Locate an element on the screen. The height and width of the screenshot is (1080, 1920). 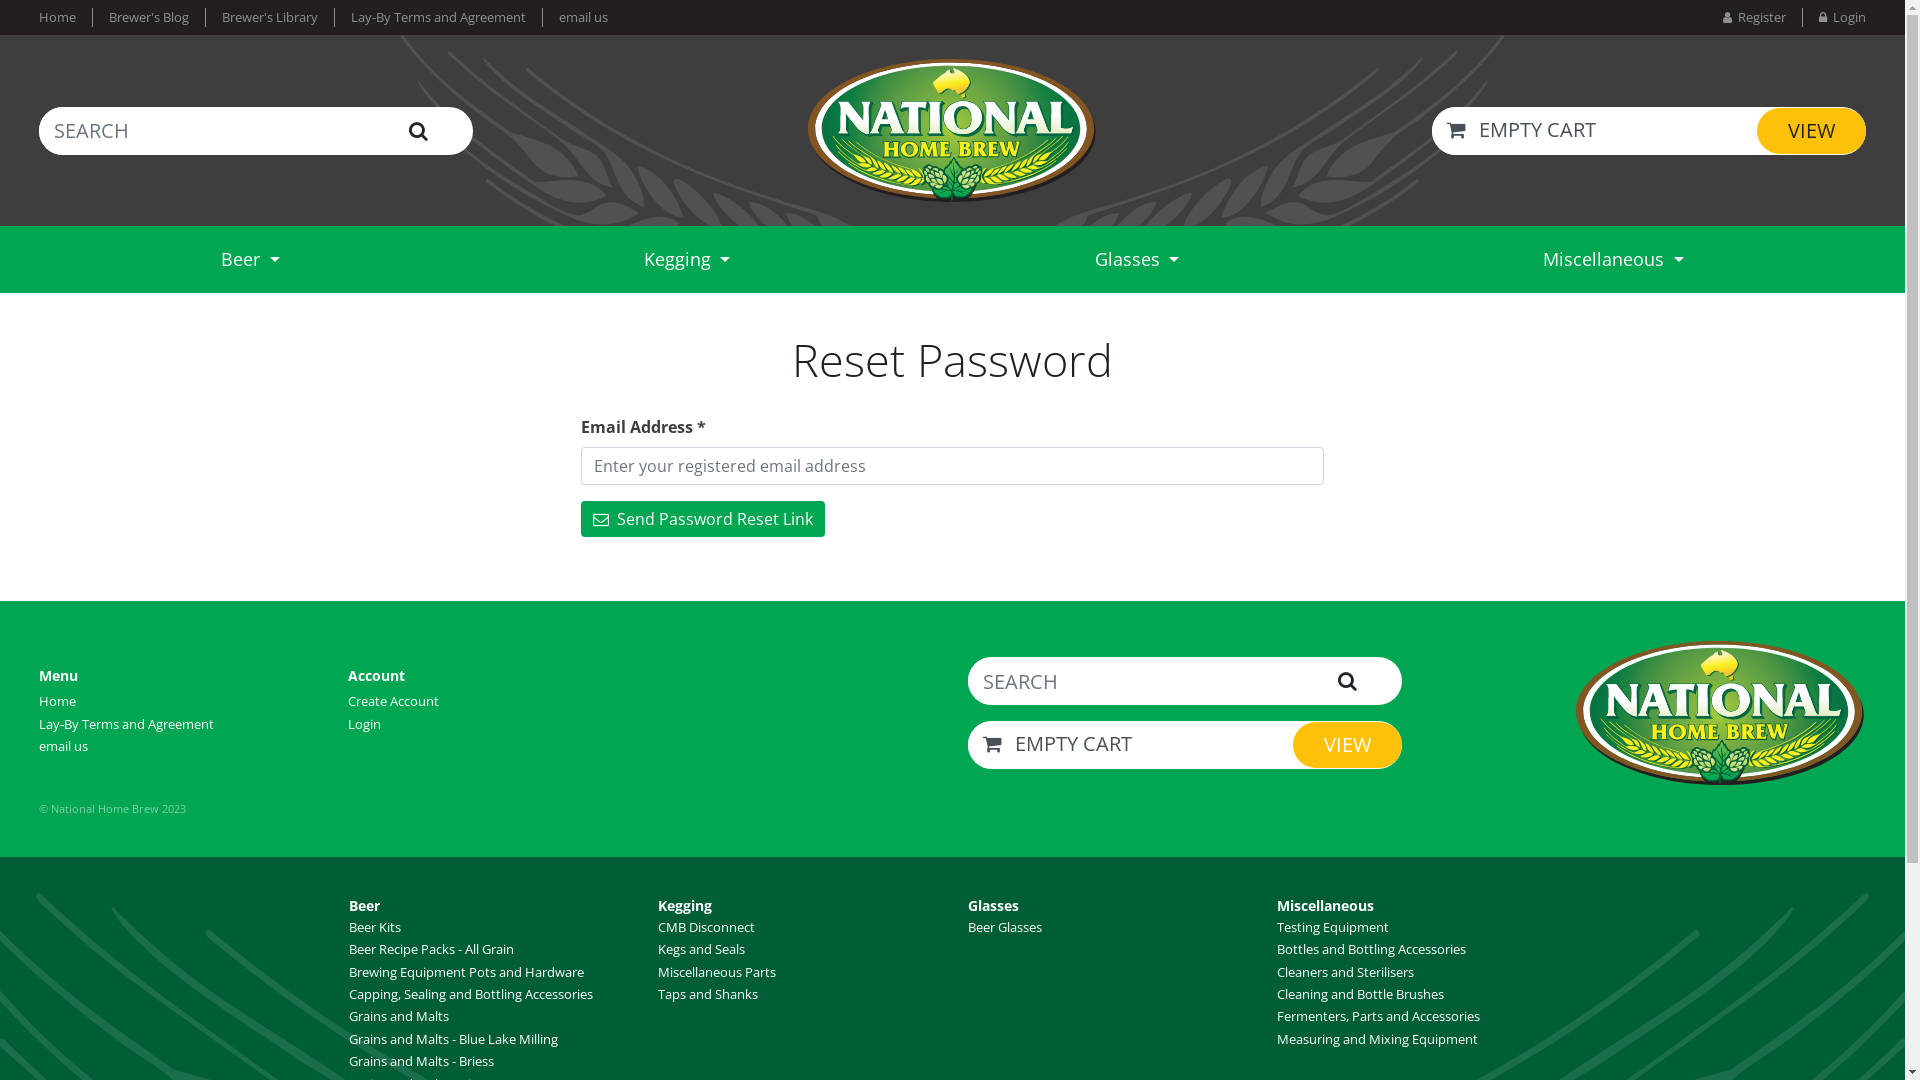
Login is located at coordinates (364, 723).